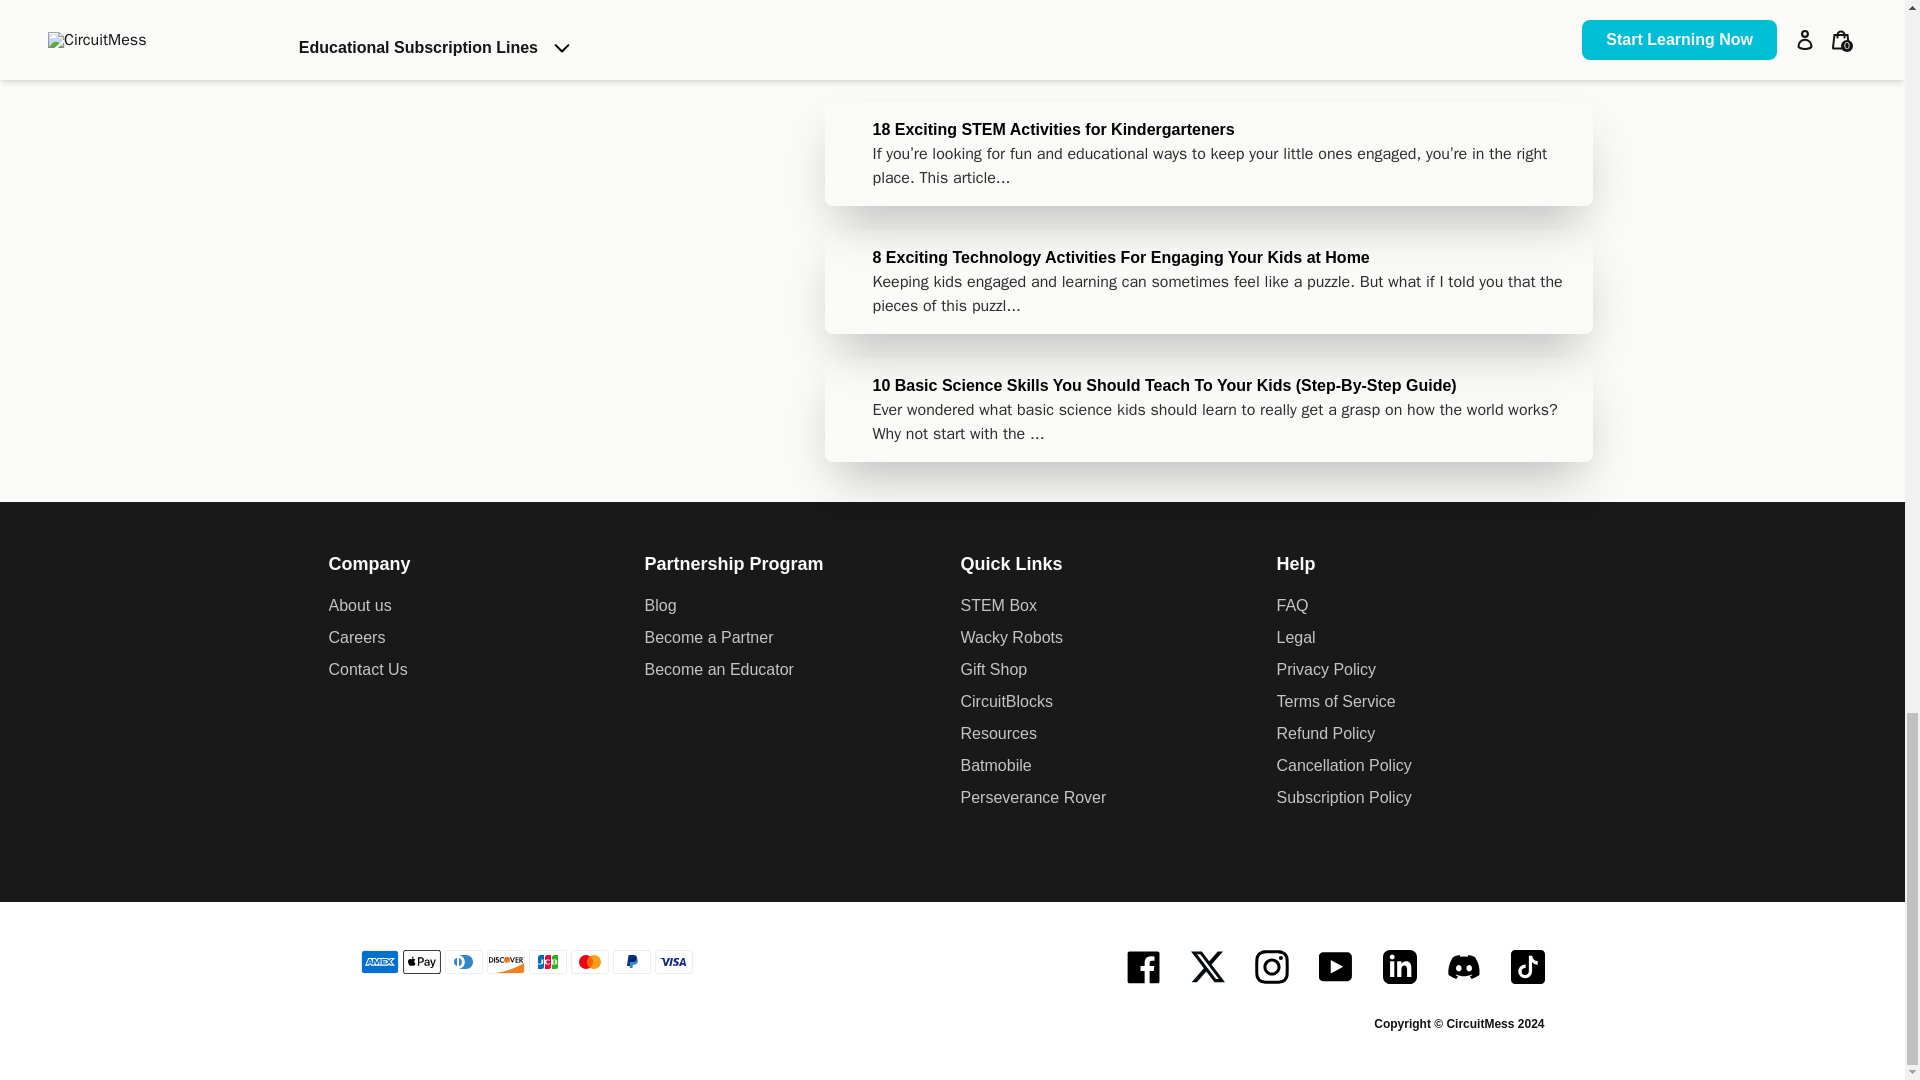  What do you see at coordinates (478, 606) in the screenshot?
I see `About us` at bounding box center [478, 606].